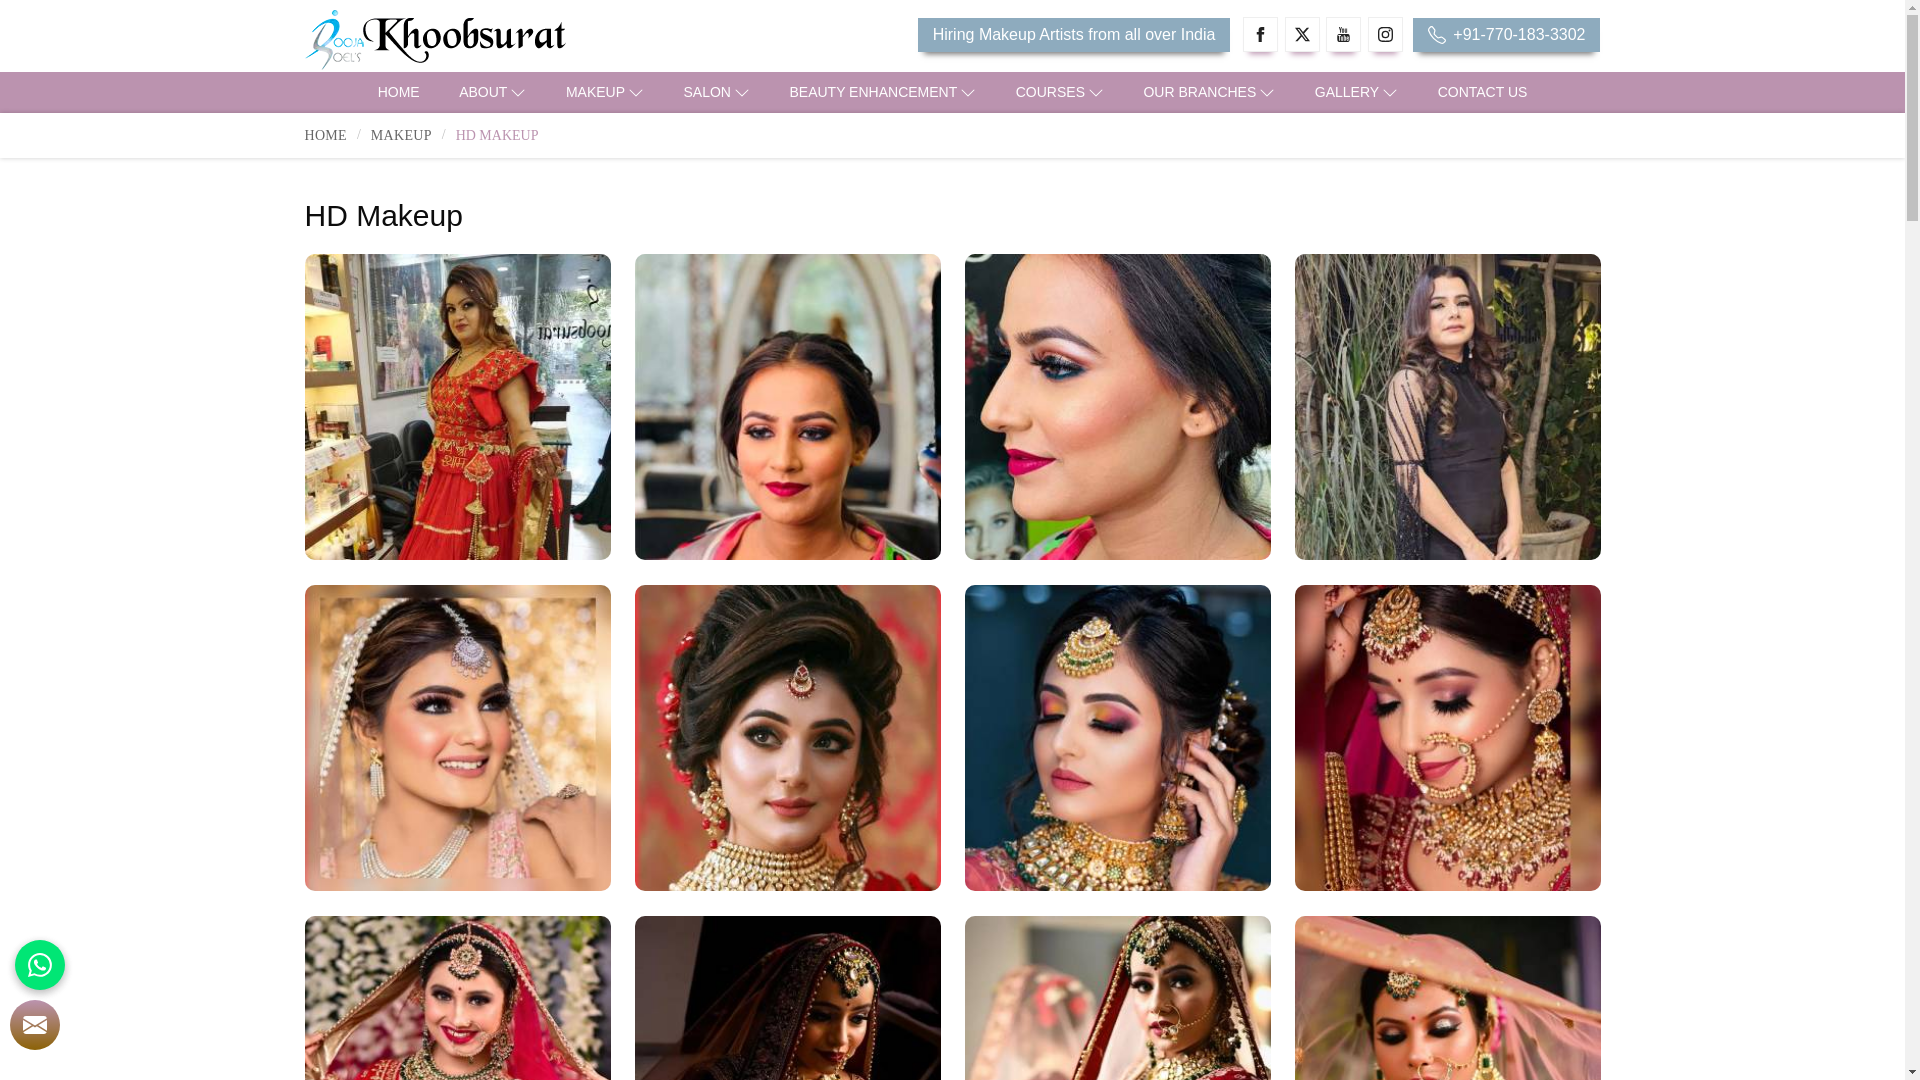  What do you see at coordinates (604, 92) in the screenshot?
I see `MAKEUP` at bounding box center [604, 92].